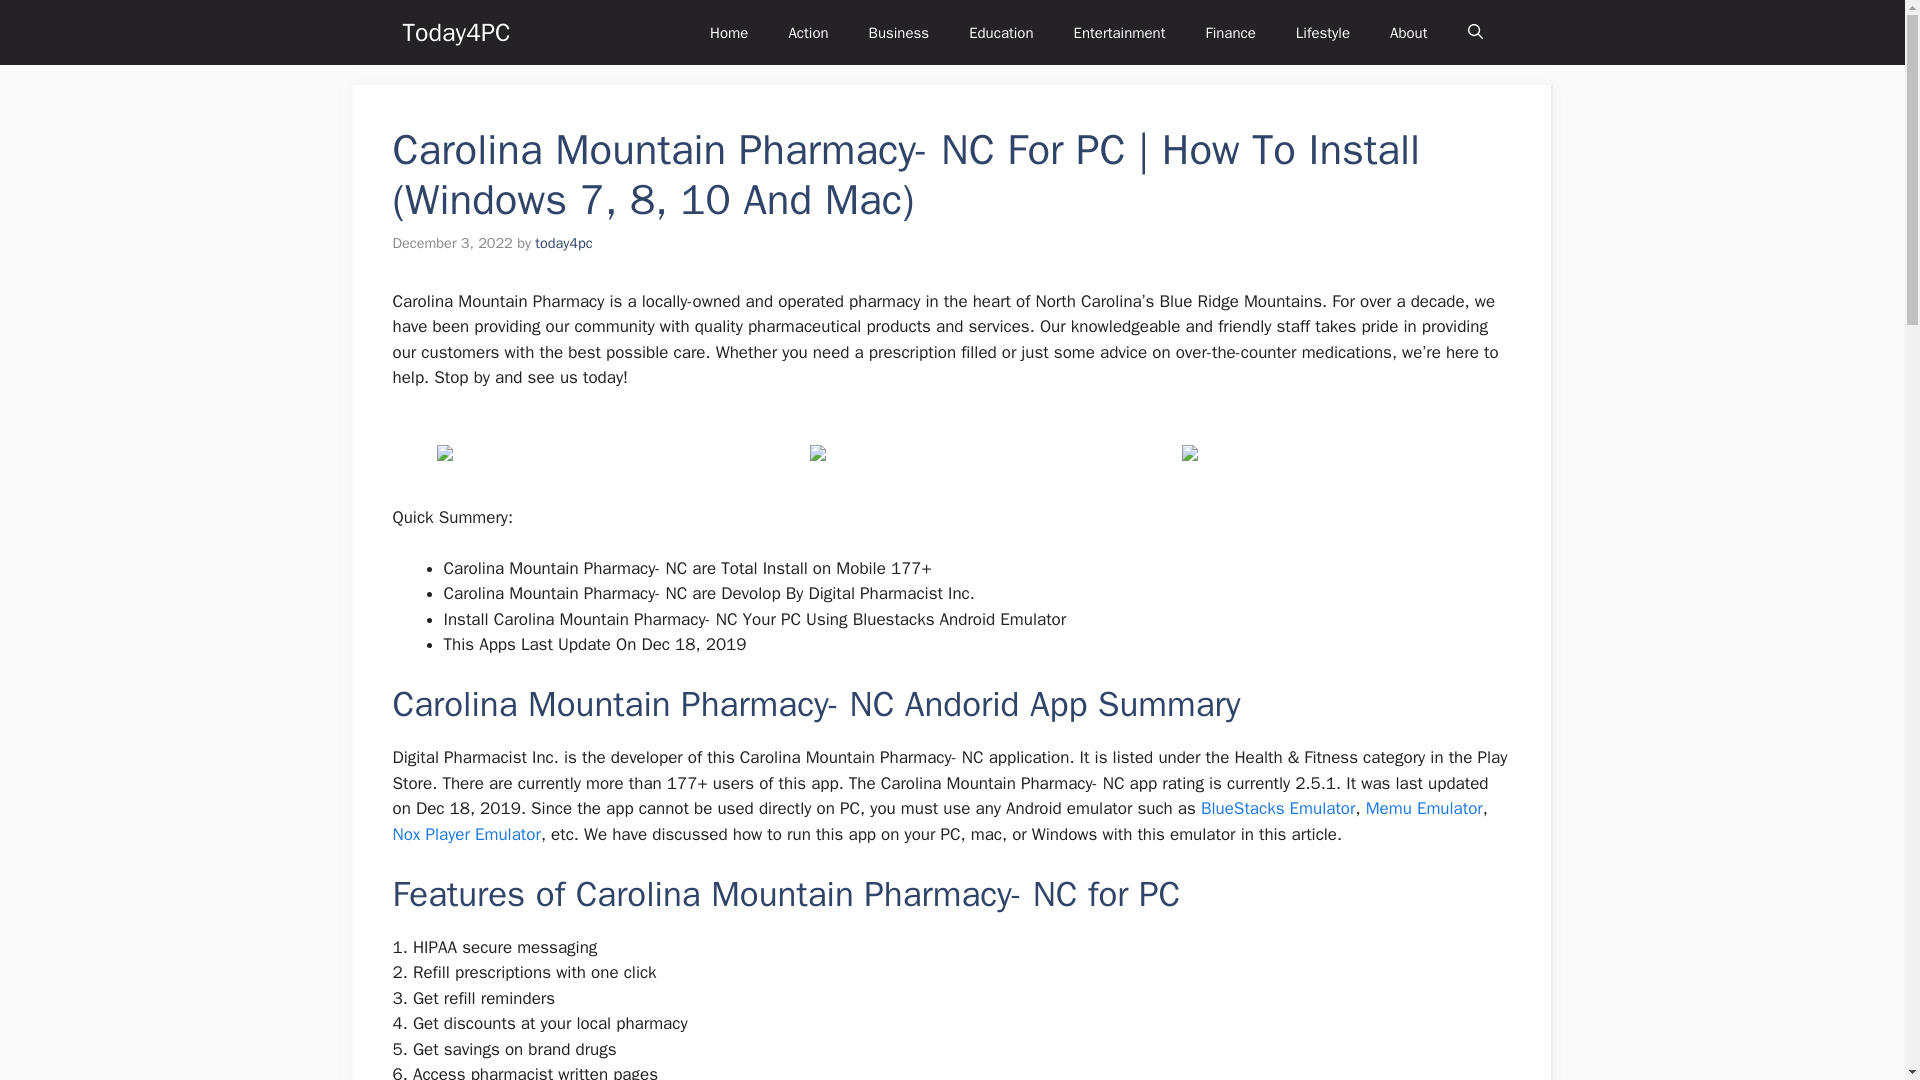 The width and height of the screenshot is (1920, 1080). I want to click on Business, so click(899, 32).